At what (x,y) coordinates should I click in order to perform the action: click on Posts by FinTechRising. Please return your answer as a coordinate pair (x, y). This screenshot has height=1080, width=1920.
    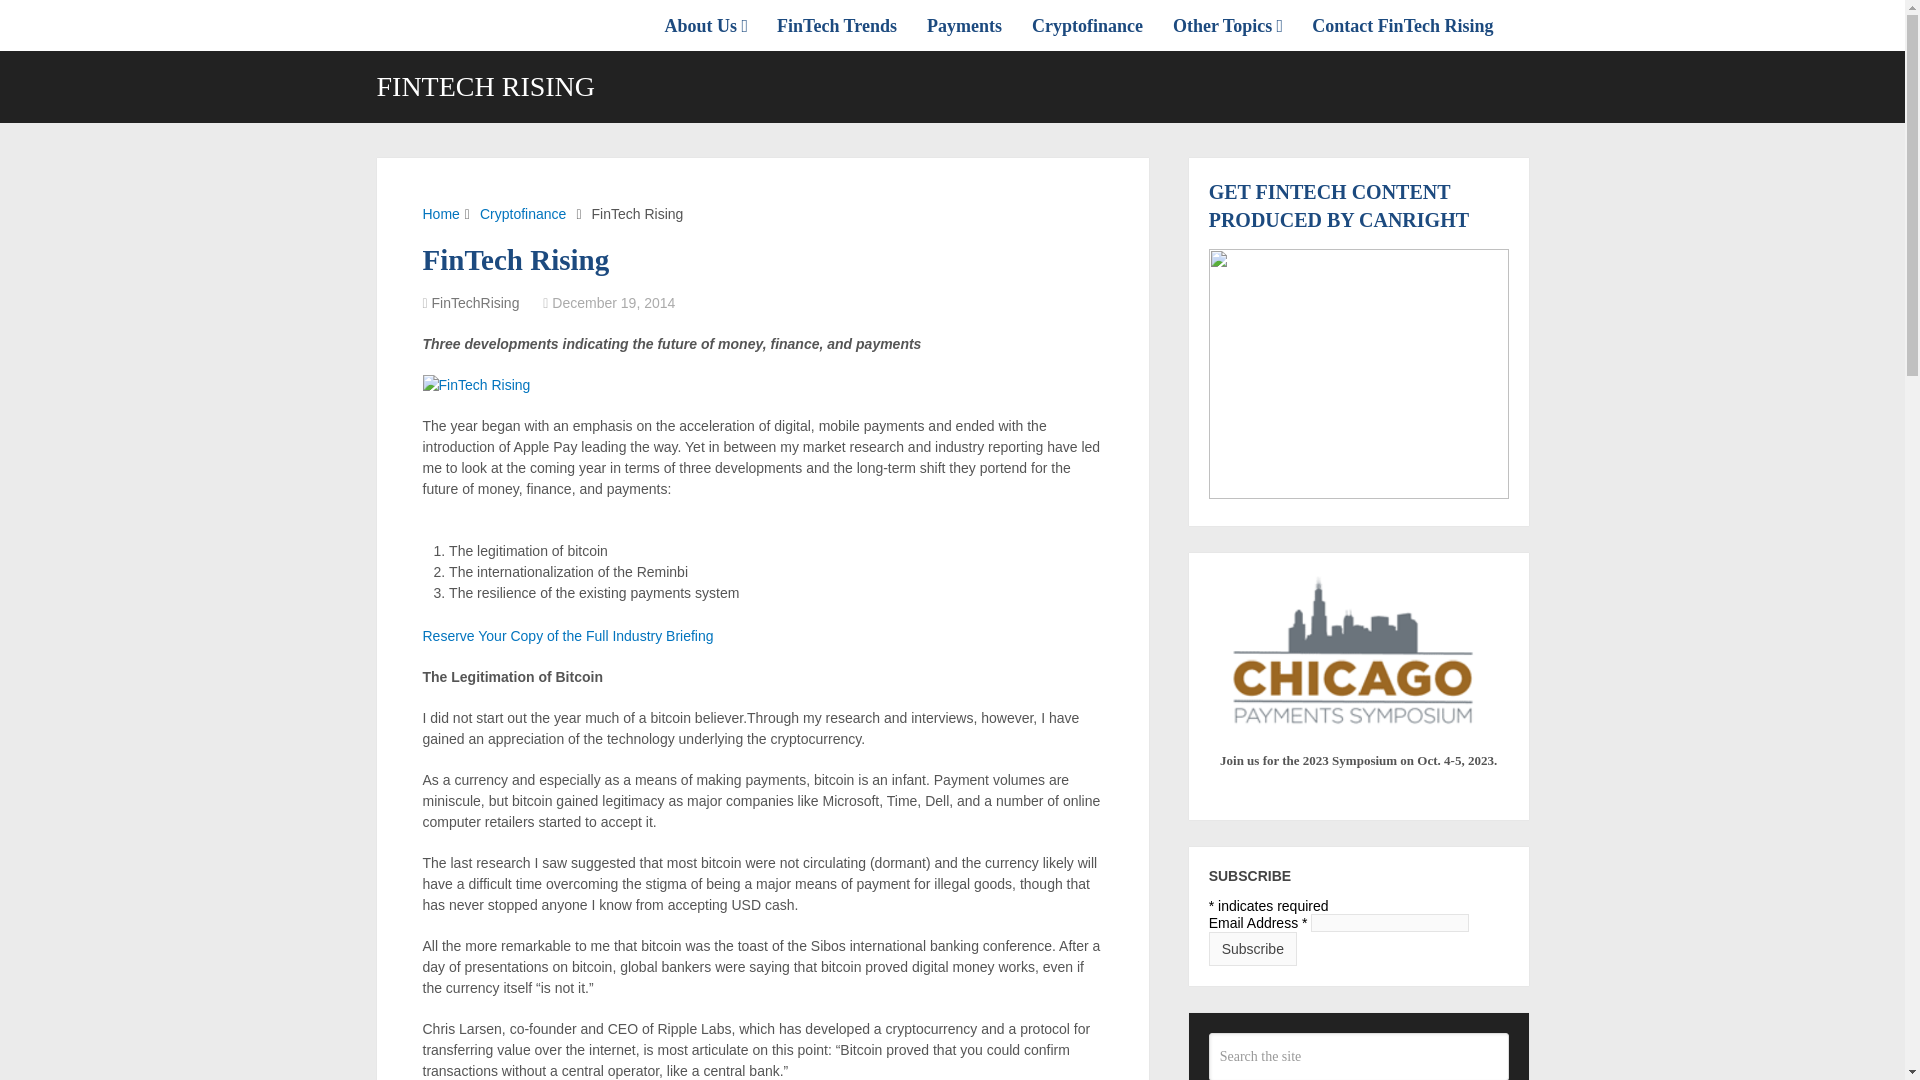
    Looking at the image, I should click on (476, 302).